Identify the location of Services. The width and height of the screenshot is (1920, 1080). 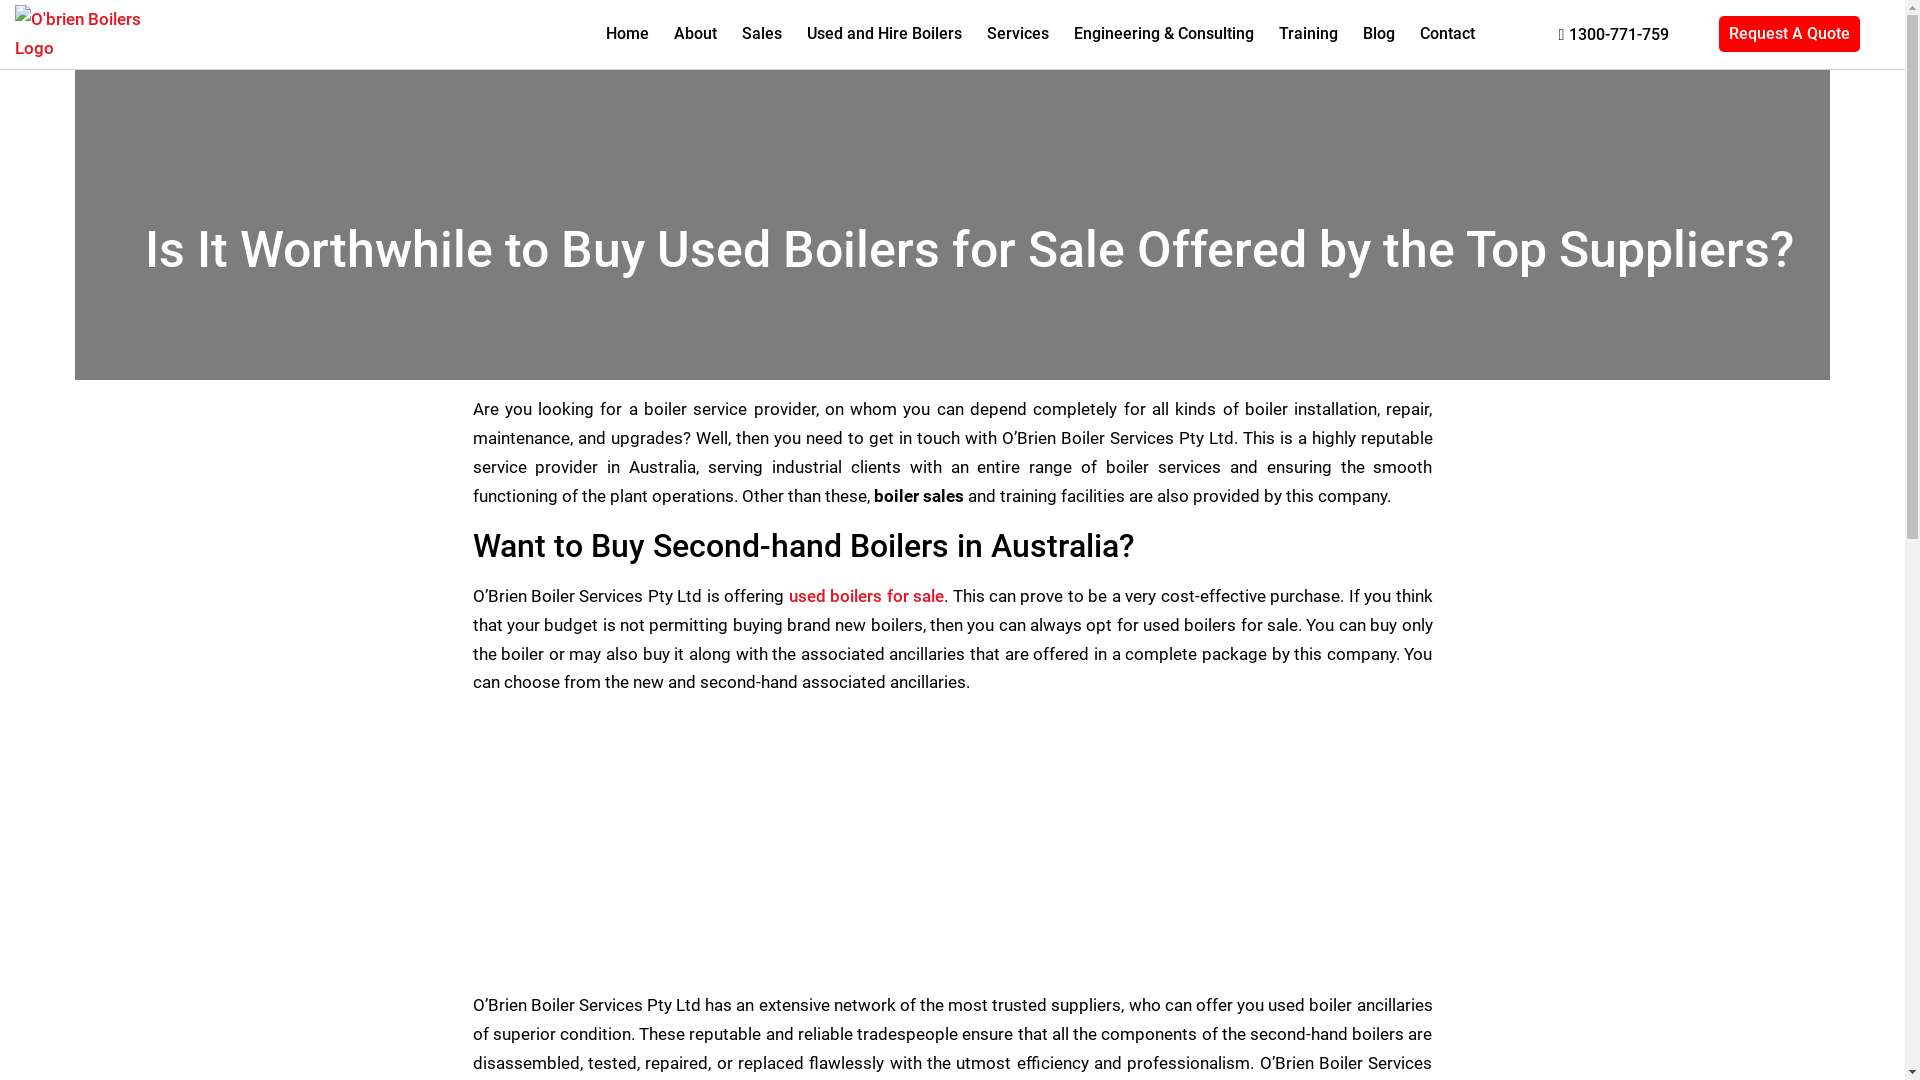
(1018, 34).